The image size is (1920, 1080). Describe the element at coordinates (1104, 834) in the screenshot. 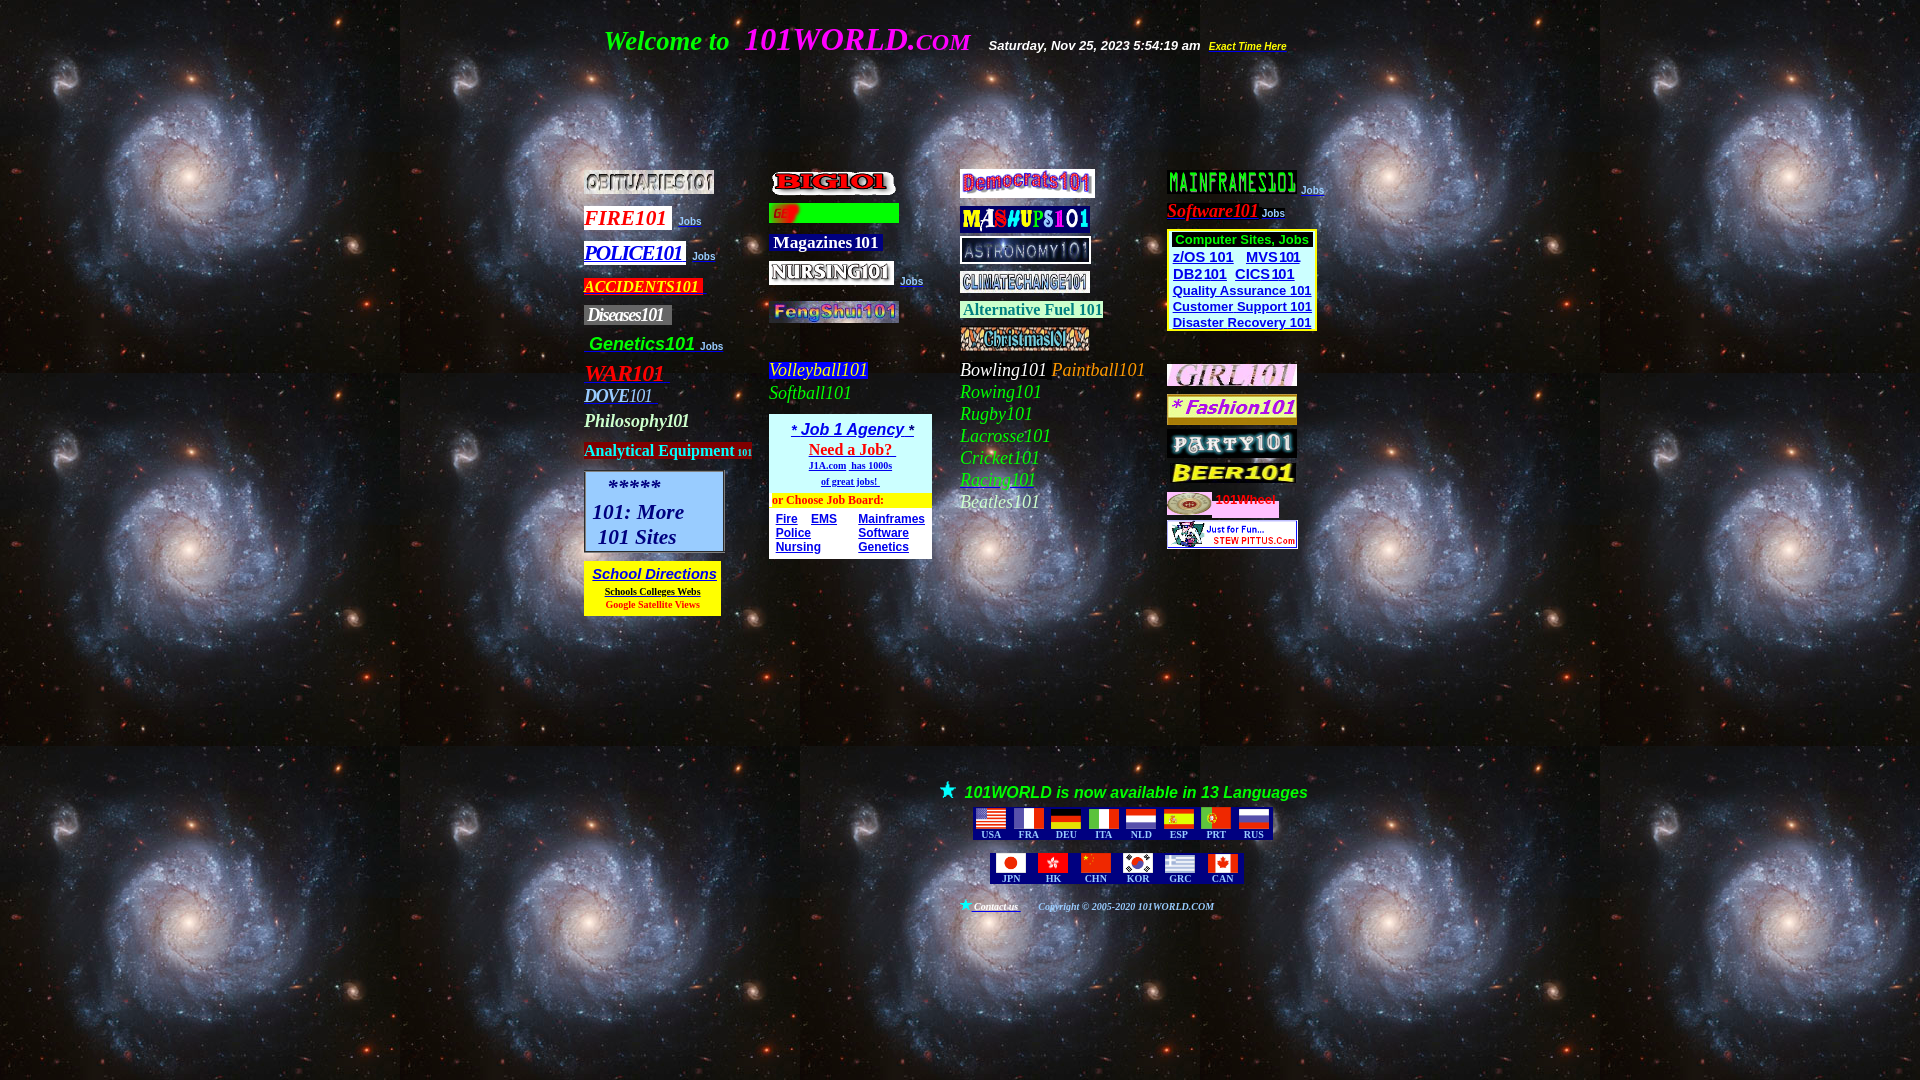

I see `ITA` at that location.